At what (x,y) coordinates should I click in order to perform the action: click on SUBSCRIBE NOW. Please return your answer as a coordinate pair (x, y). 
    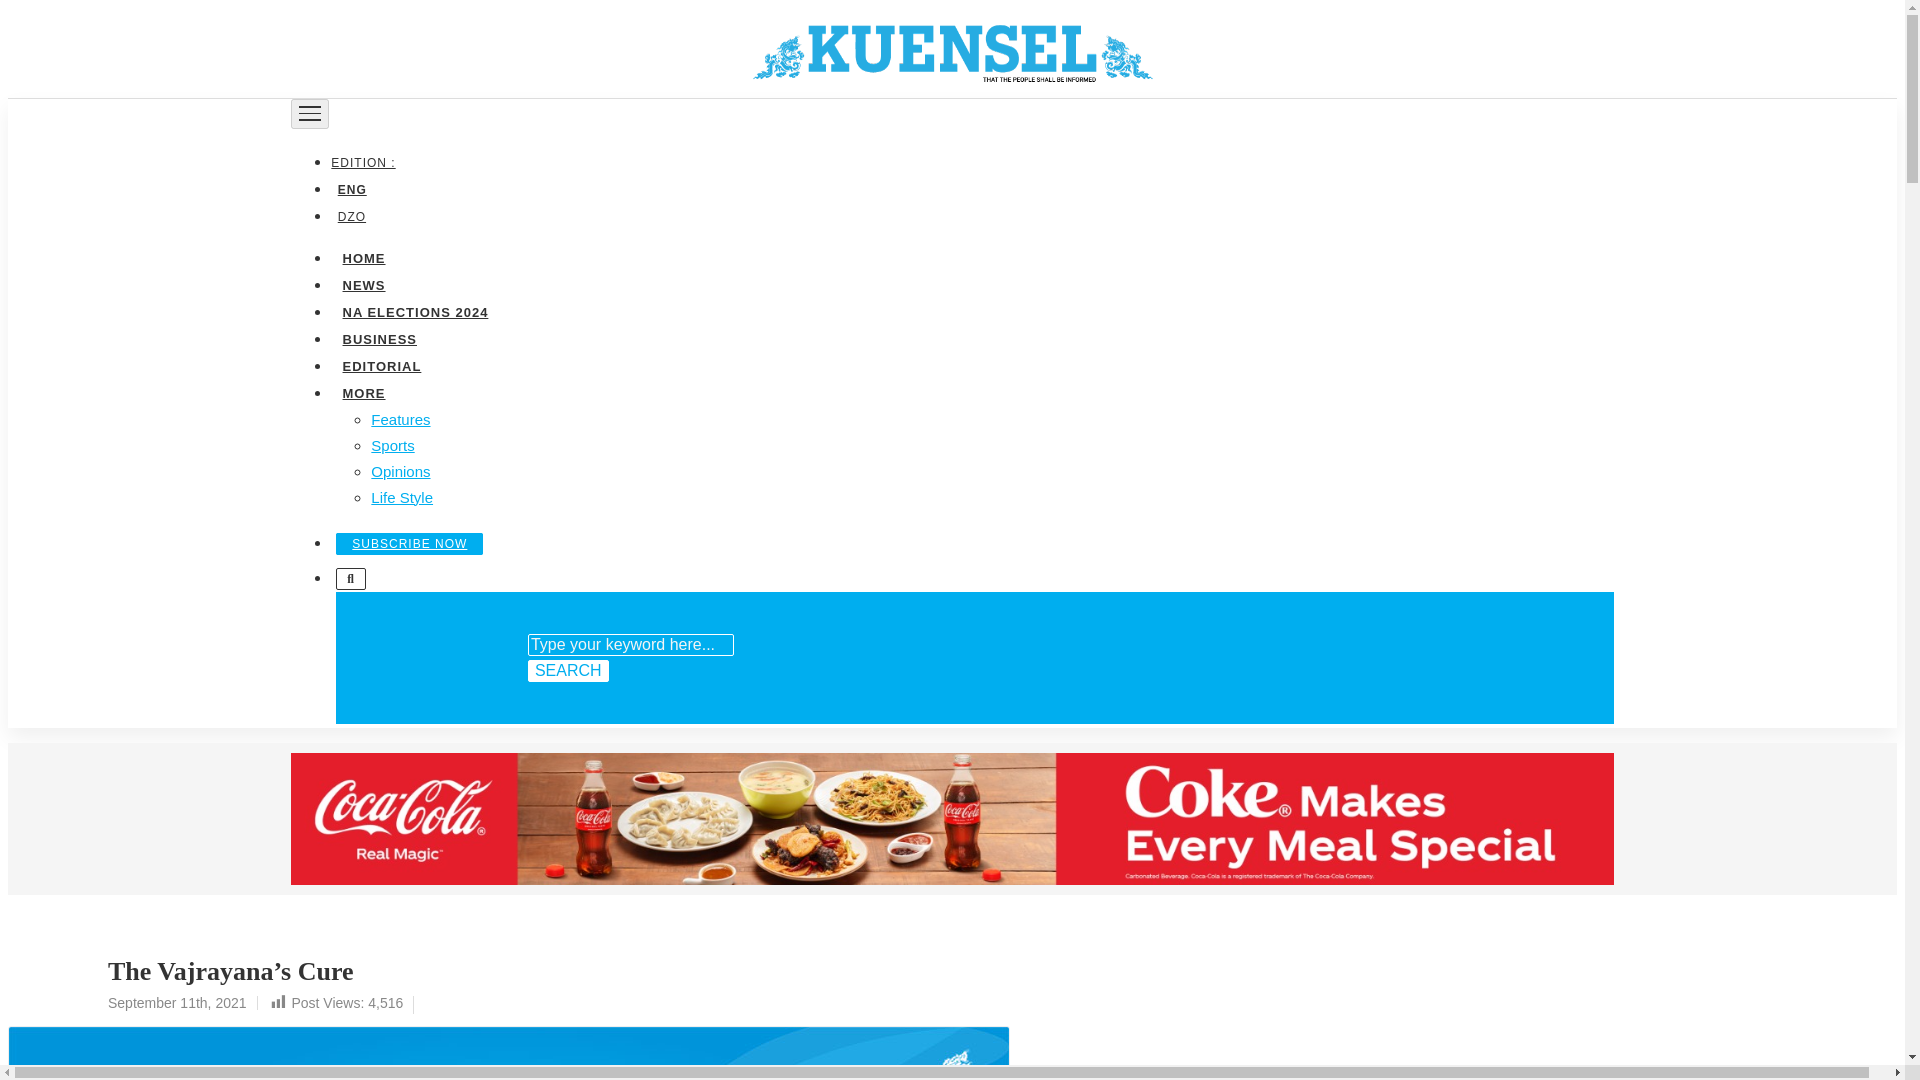
    Looking at the image, I should click on (410, 543).